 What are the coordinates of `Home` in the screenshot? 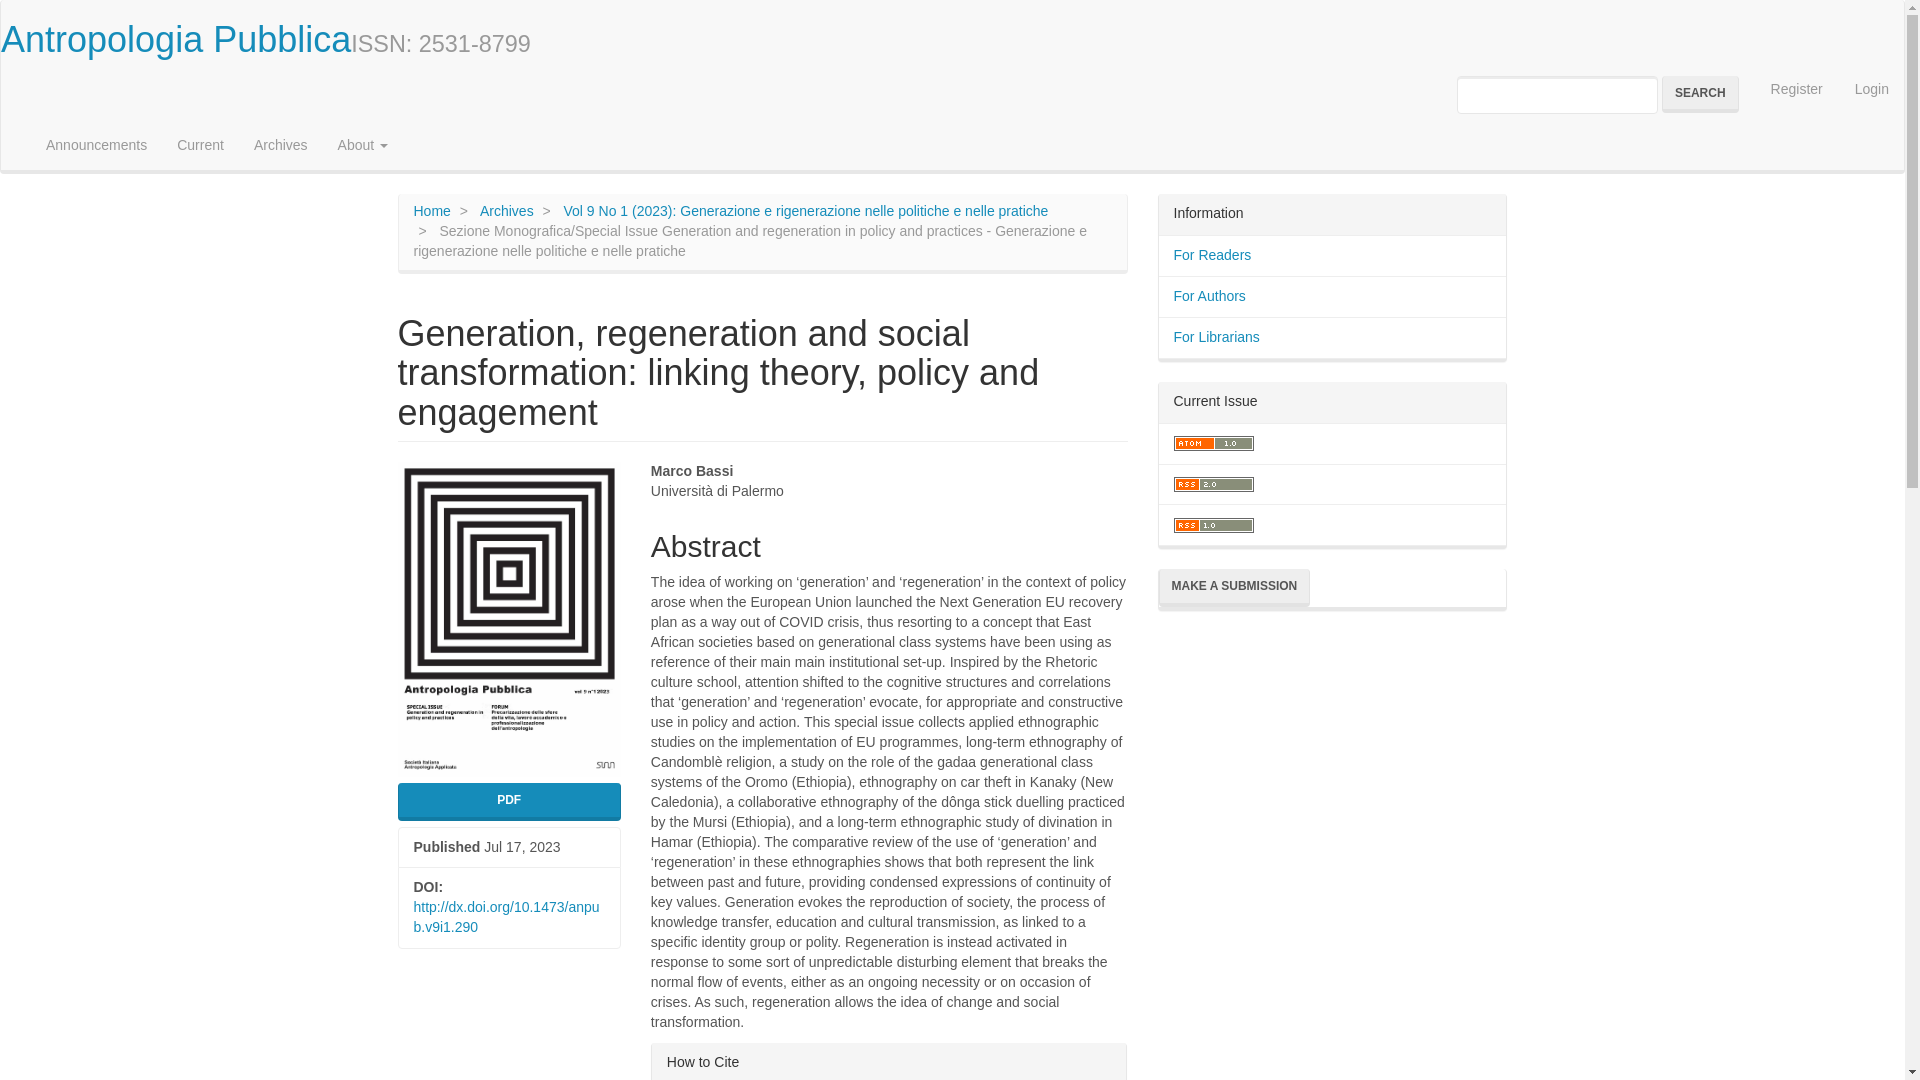 It's located at (432, 211).